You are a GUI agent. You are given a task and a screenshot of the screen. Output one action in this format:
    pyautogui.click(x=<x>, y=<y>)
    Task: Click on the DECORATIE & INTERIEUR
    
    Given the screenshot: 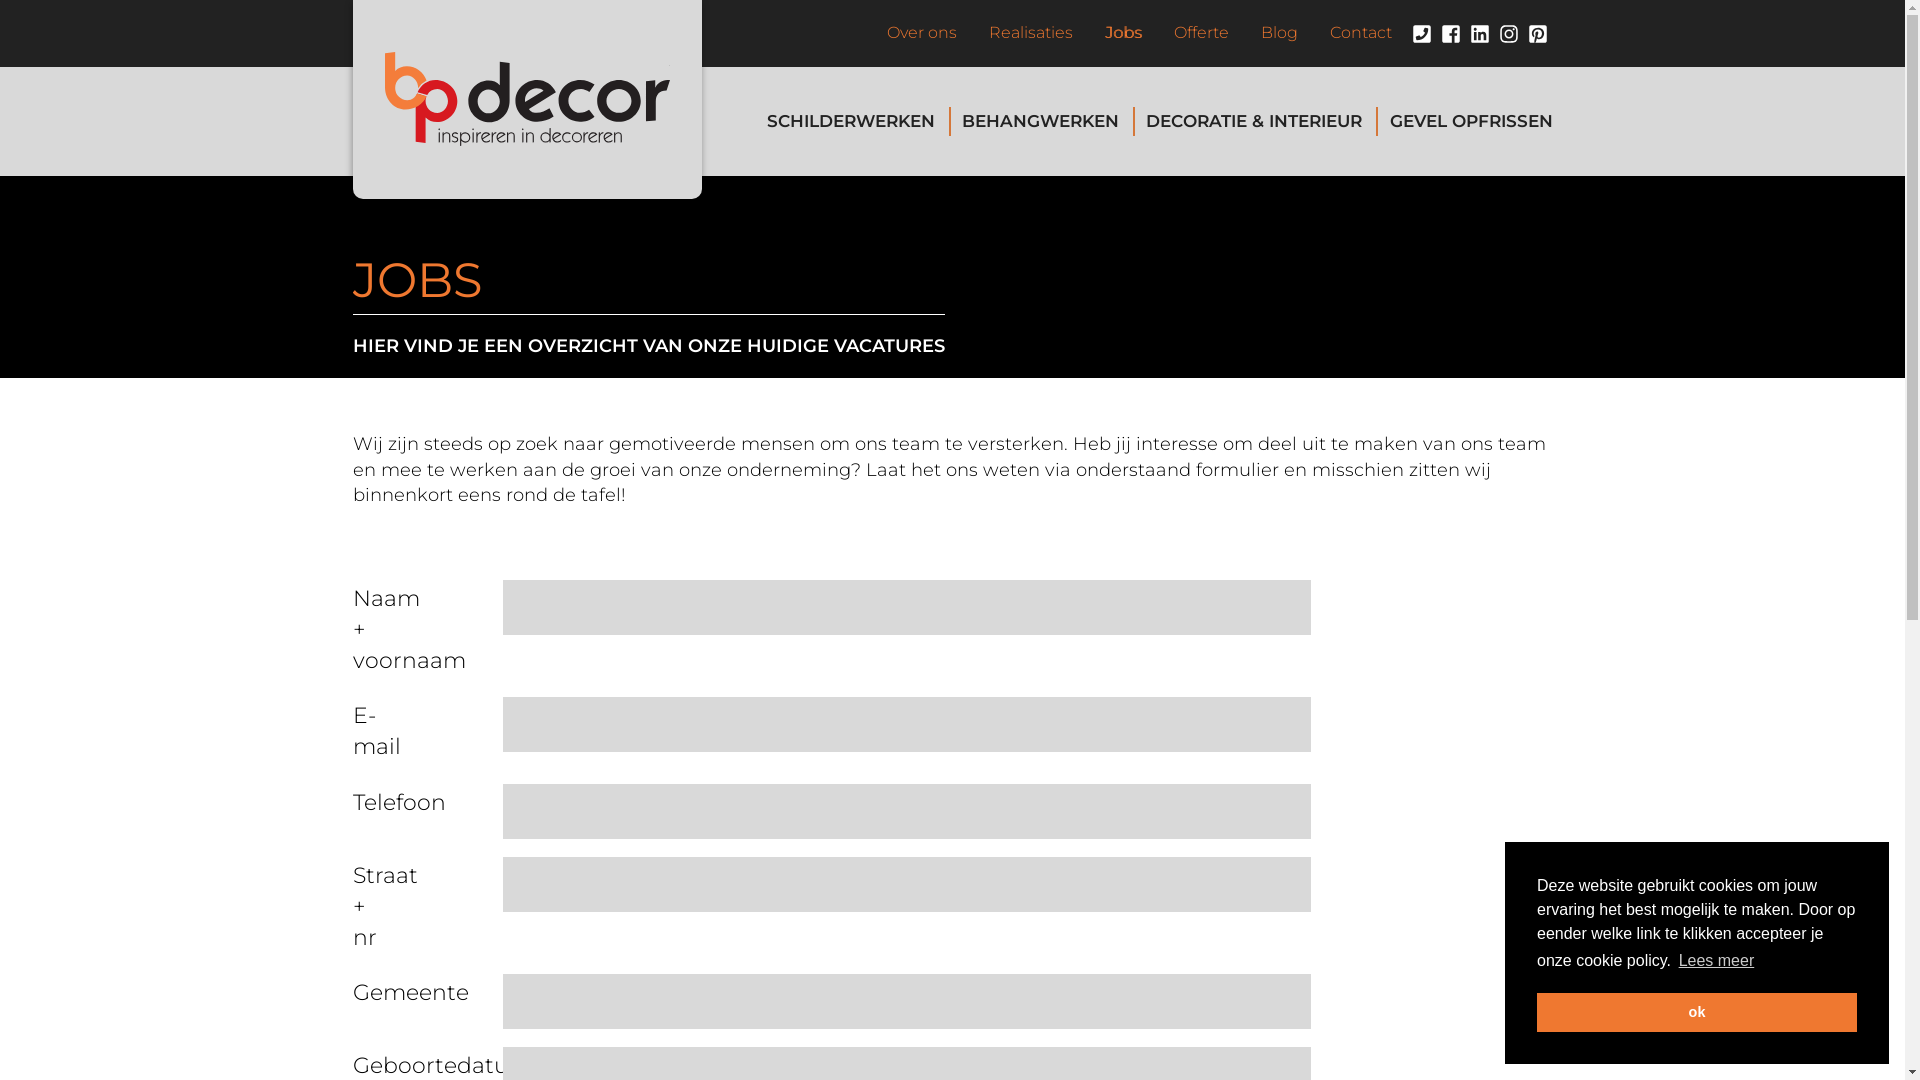 What is the action you would take?
    pyautogui.click(x=1254, y=122)
    